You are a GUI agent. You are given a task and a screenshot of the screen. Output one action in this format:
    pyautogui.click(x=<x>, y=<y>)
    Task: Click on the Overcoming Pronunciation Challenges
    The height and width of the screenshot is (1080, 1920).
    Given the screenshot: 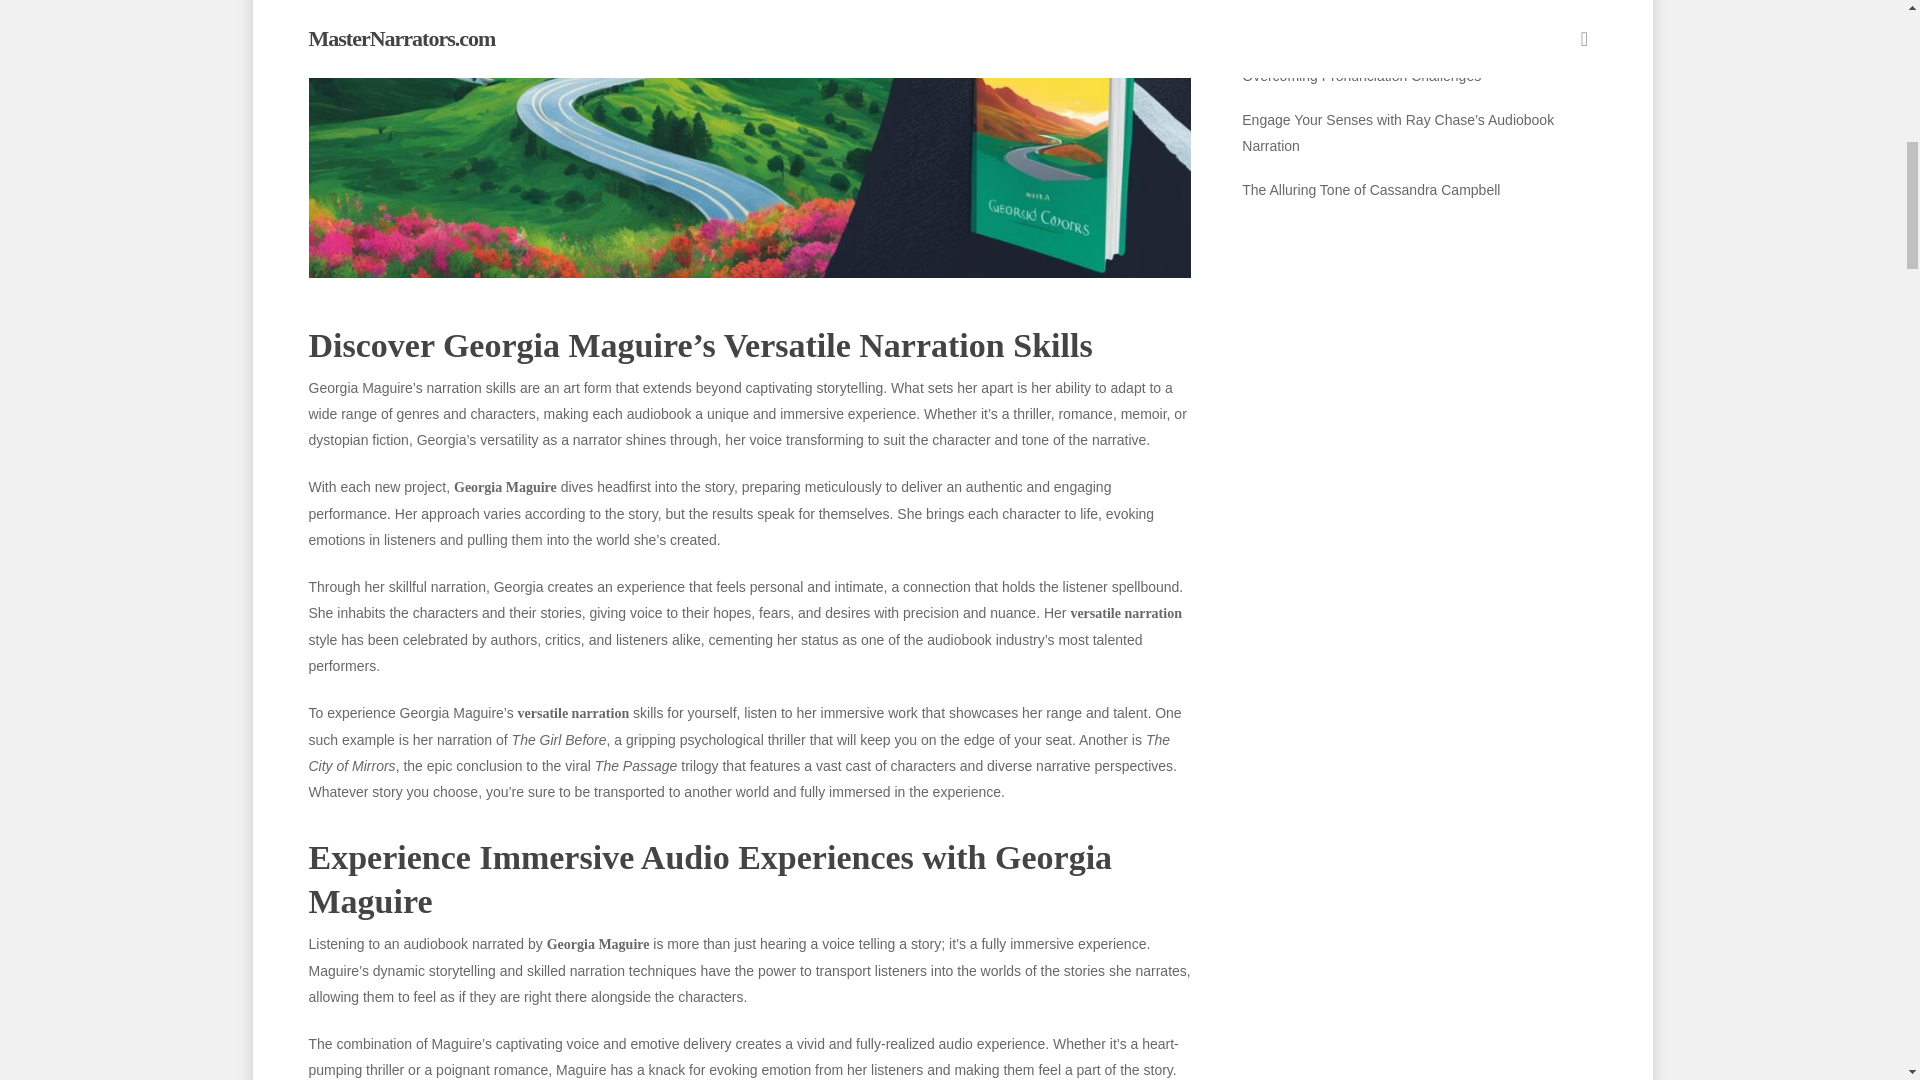 What is the action you would take?
    pyautogui.click(x=1418, y=75)
    